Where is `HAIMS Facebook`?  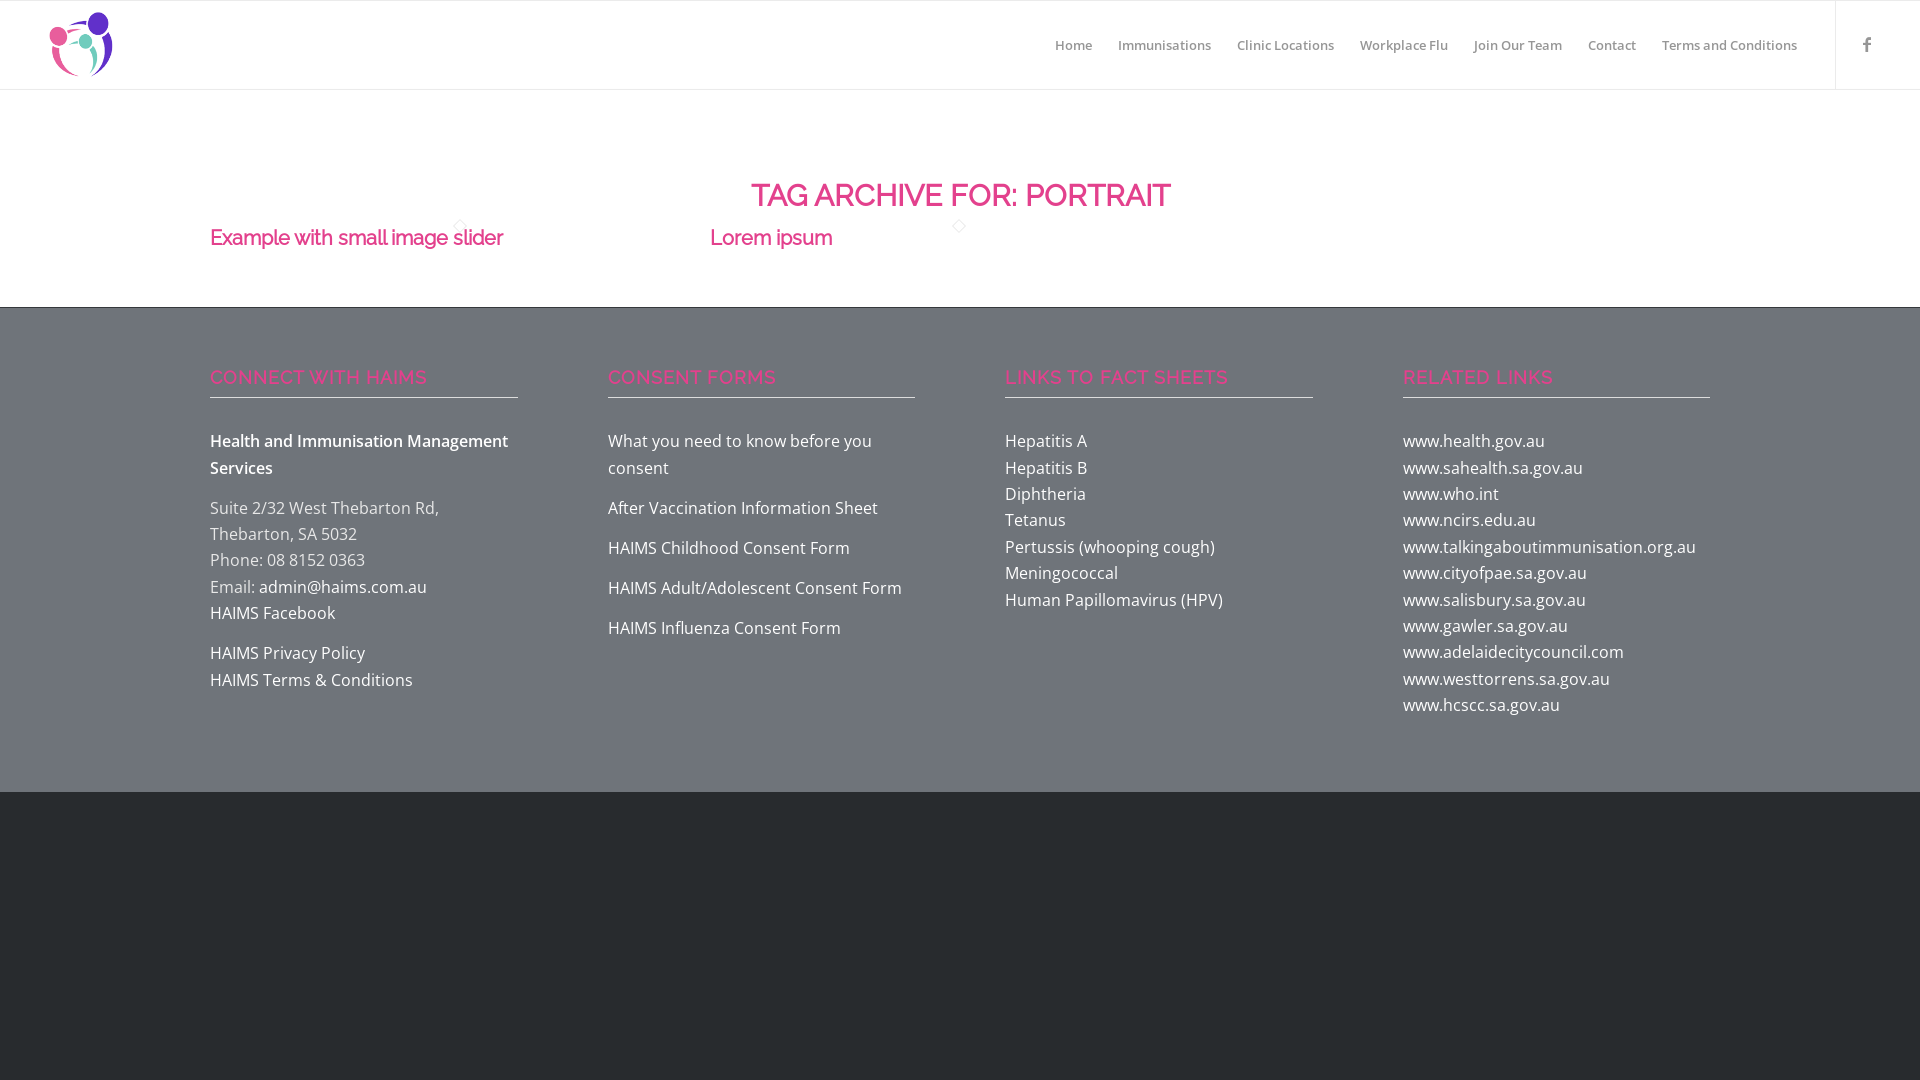 HAIMS Facebook is located at coordinates (272, 612).